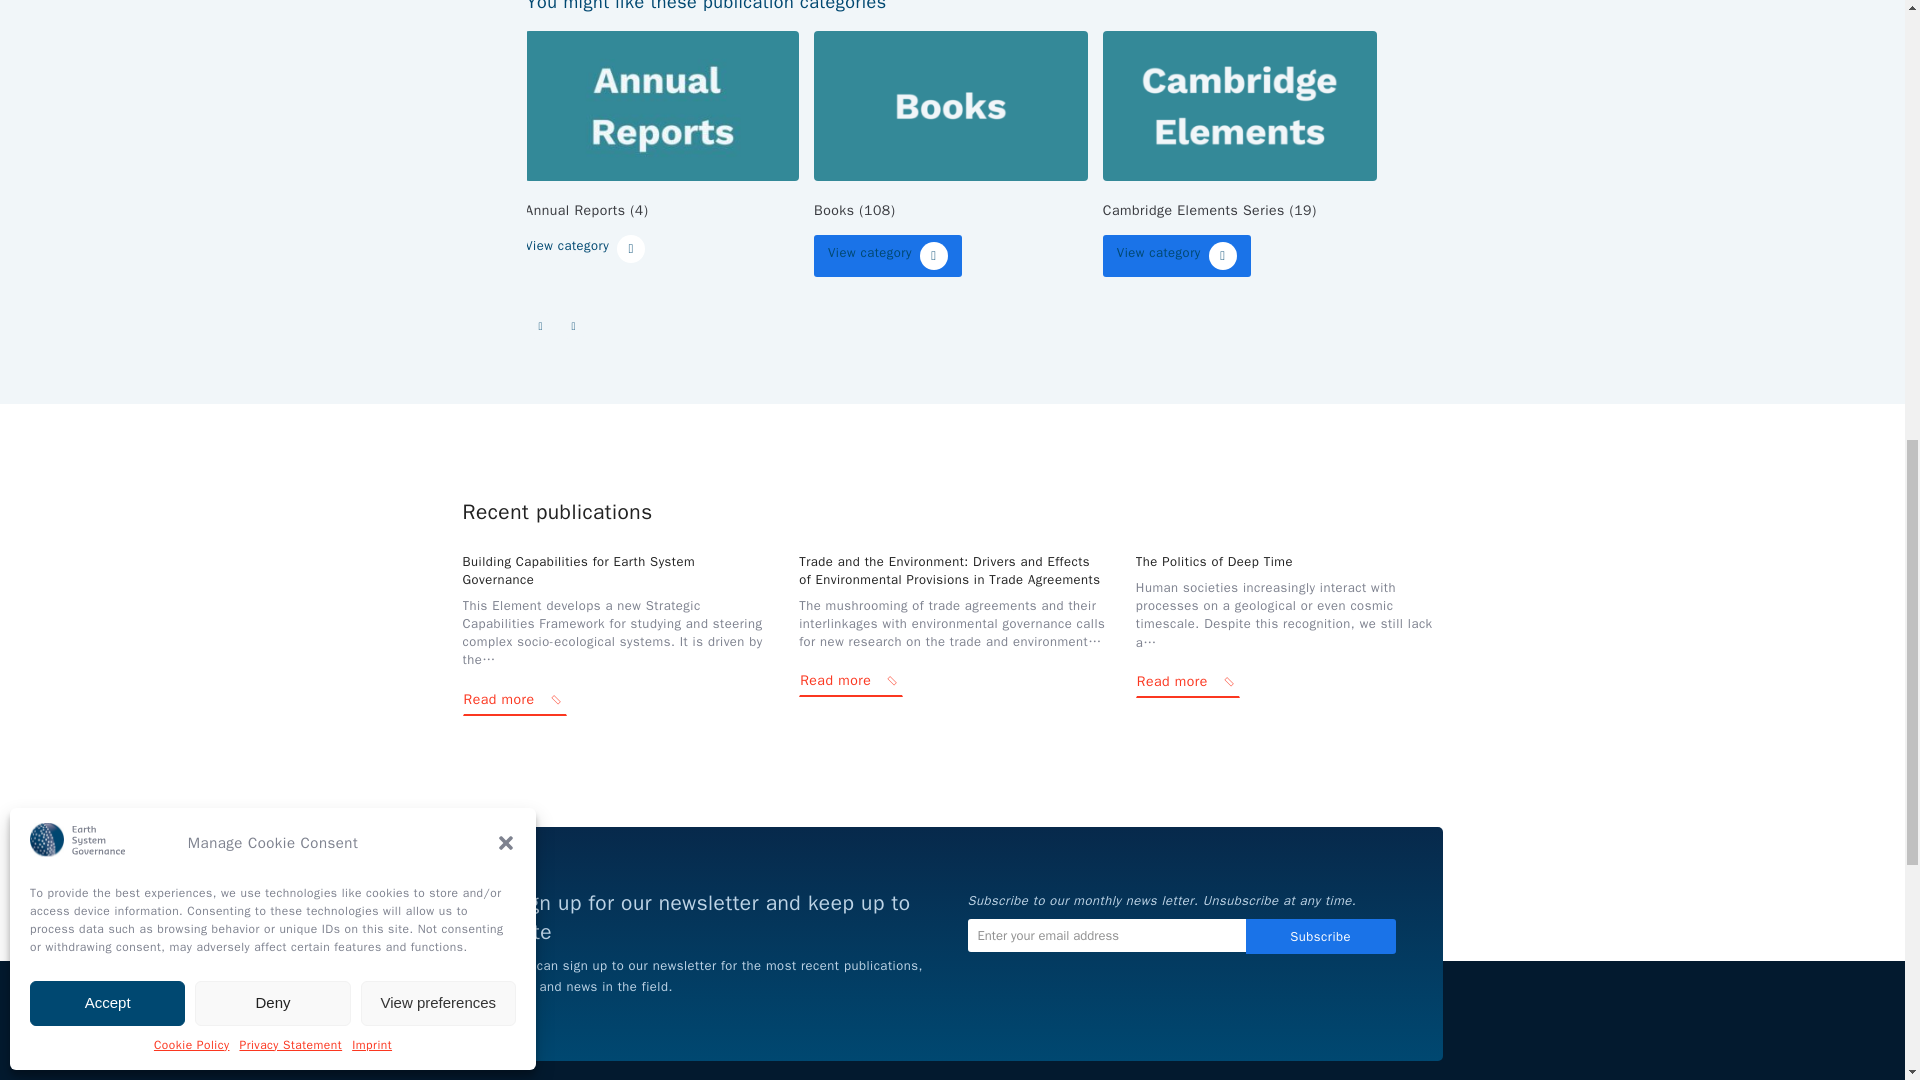 The width and height of the screenshot is (1920, 1080). Describe the element at coordinates (1239, 104) in the screenshot. I see `Cambridge Elements Series` at that location.